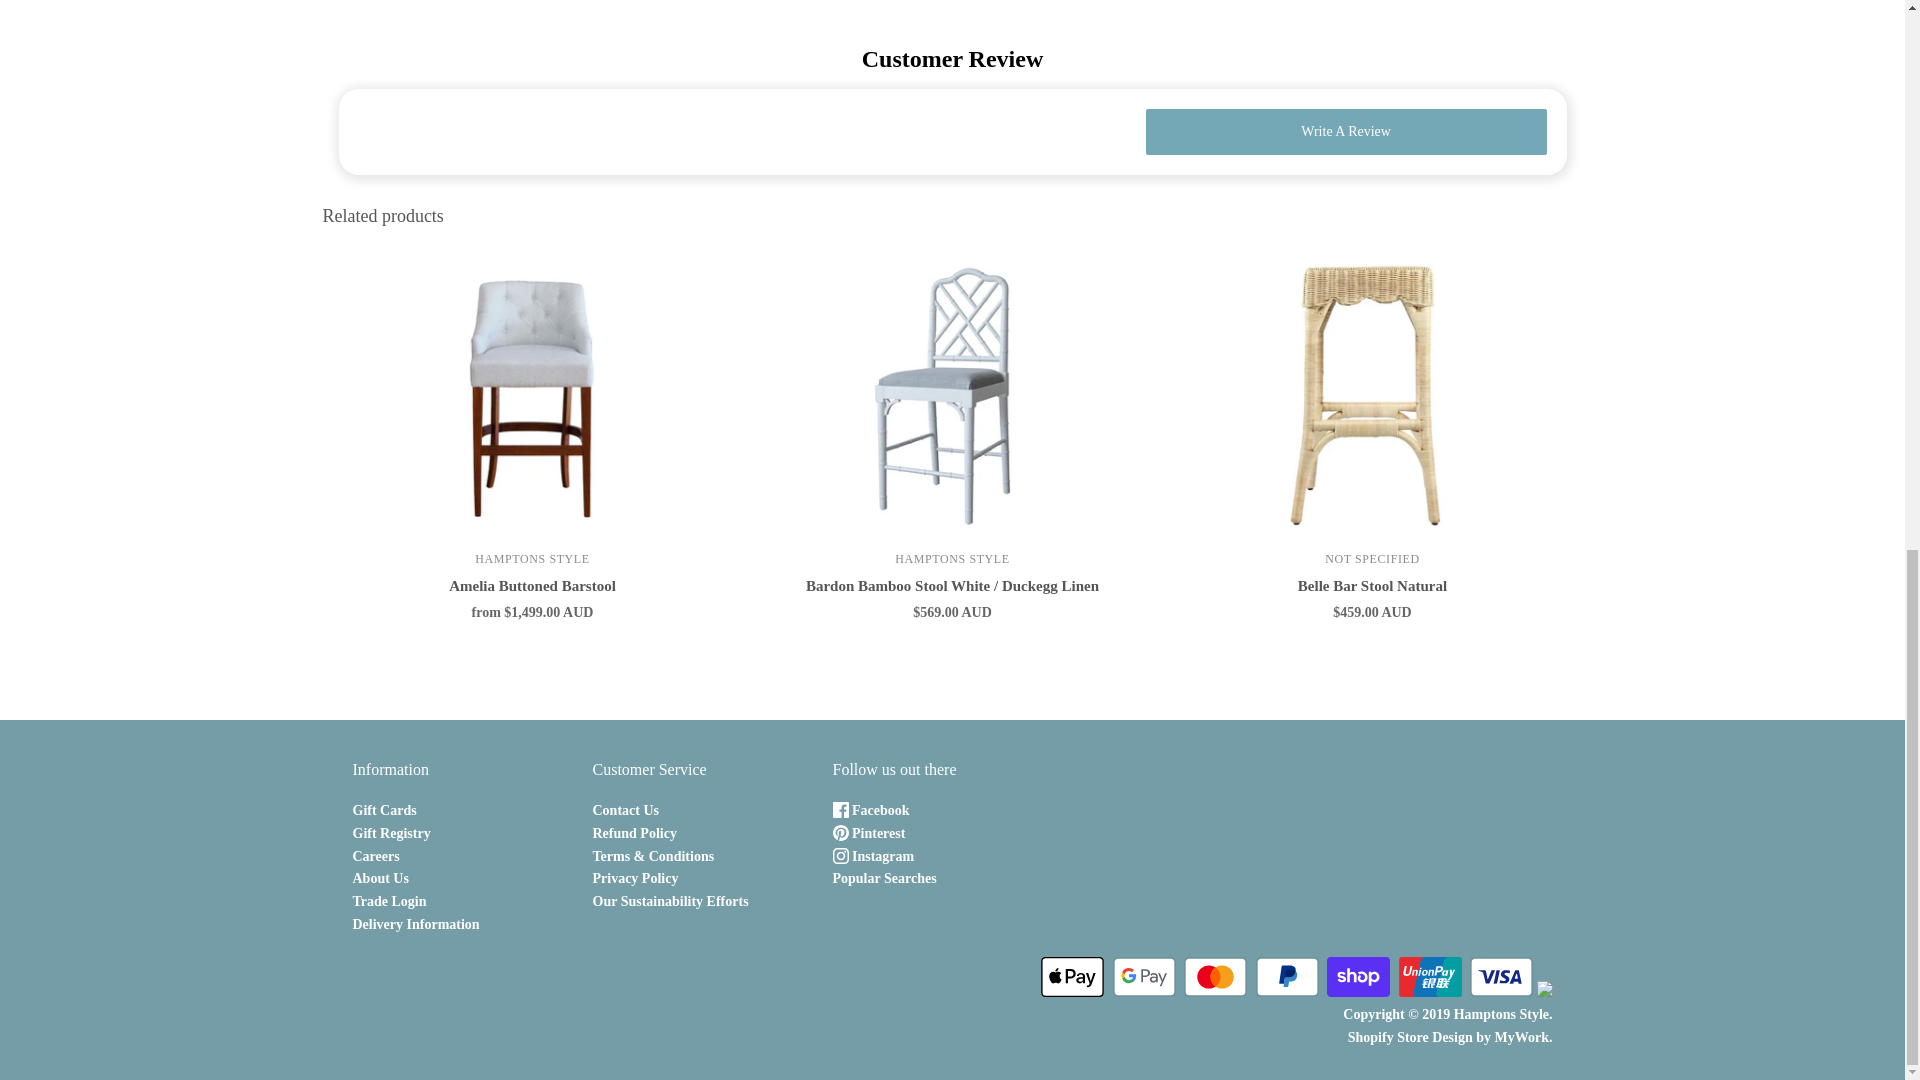  What do you see at coordinates (1143, 976) in the screenshot?
I see `Google Pay` at bounding box center [1143, 976].